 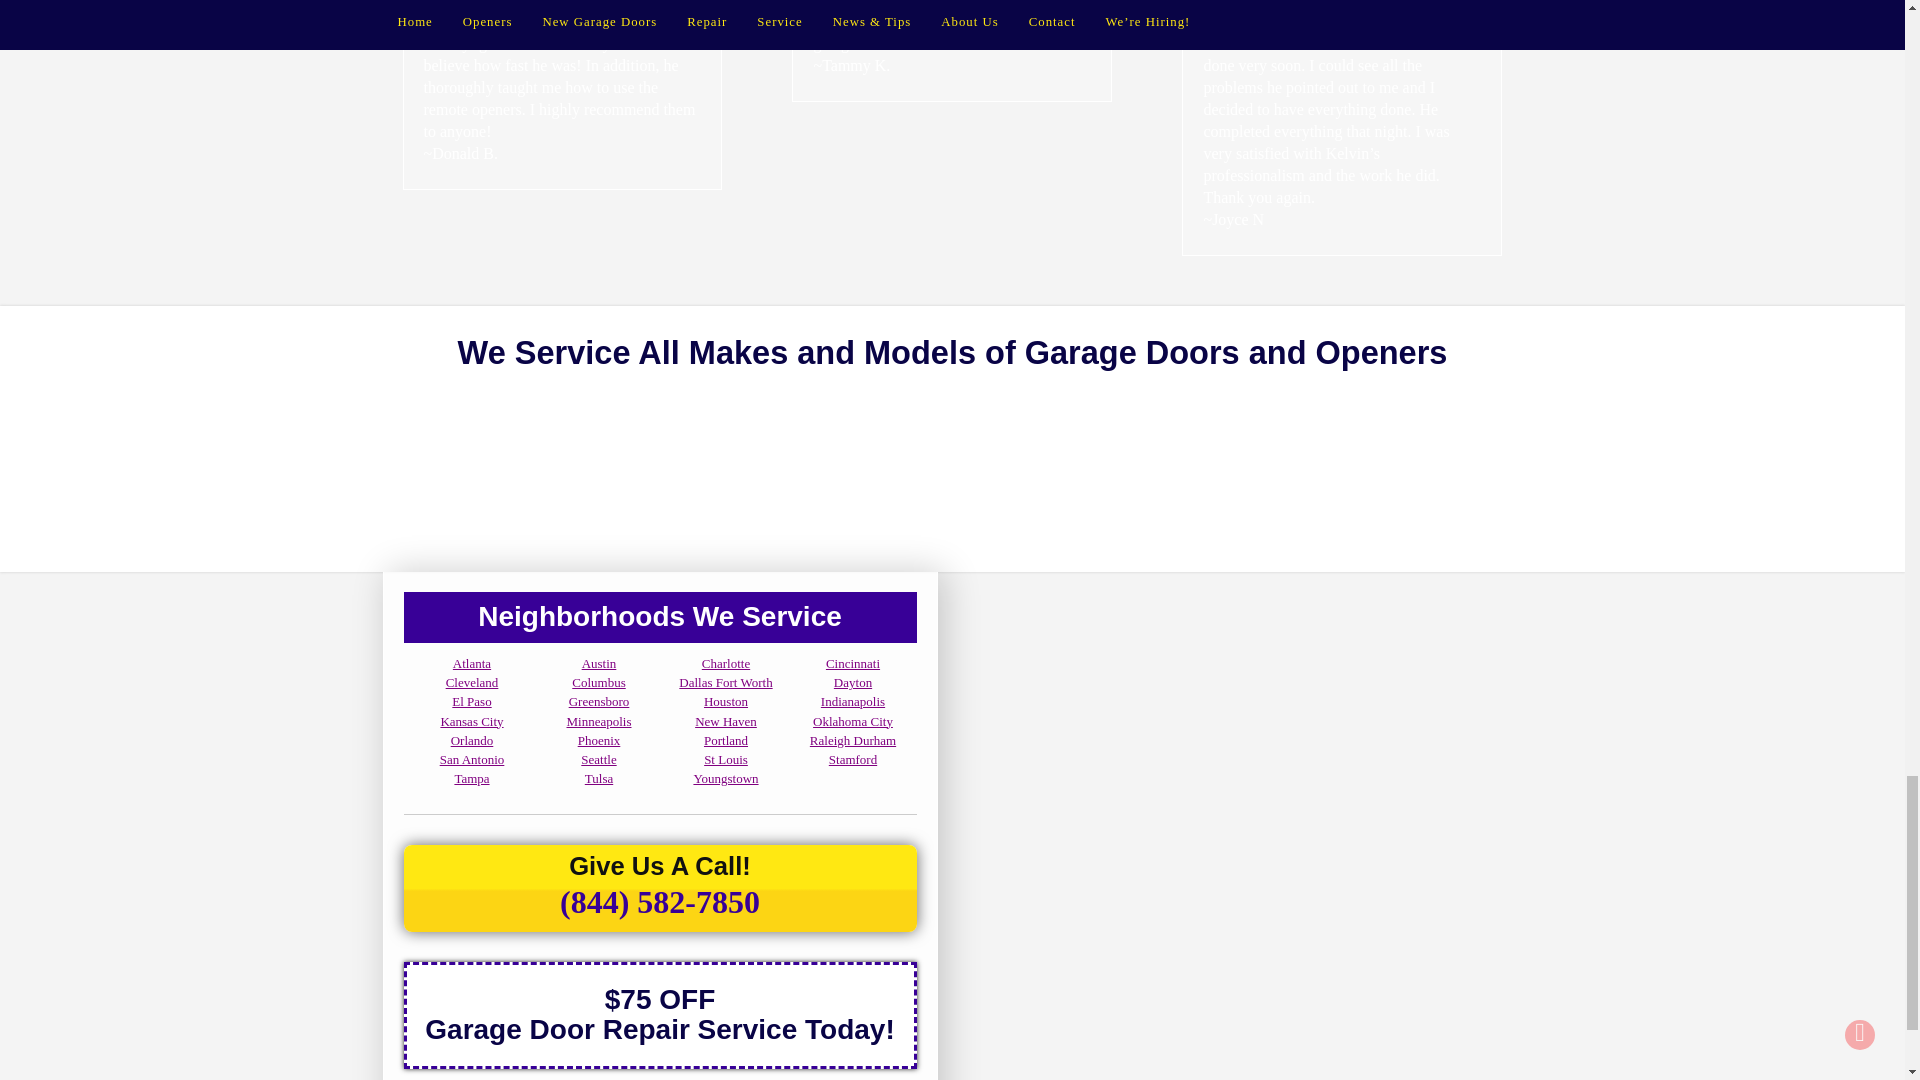 What do you see at coordinates (598, 662) in the screenshot?
I see `Austin` at bounding box center [598, 662].